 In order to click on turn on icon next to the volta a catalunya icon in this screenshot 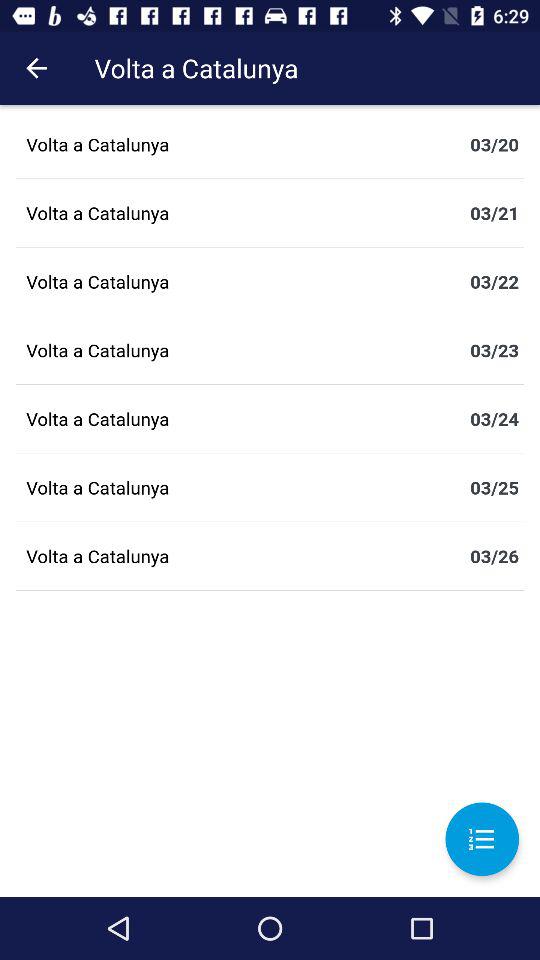, I will do `click(36, 68)`.